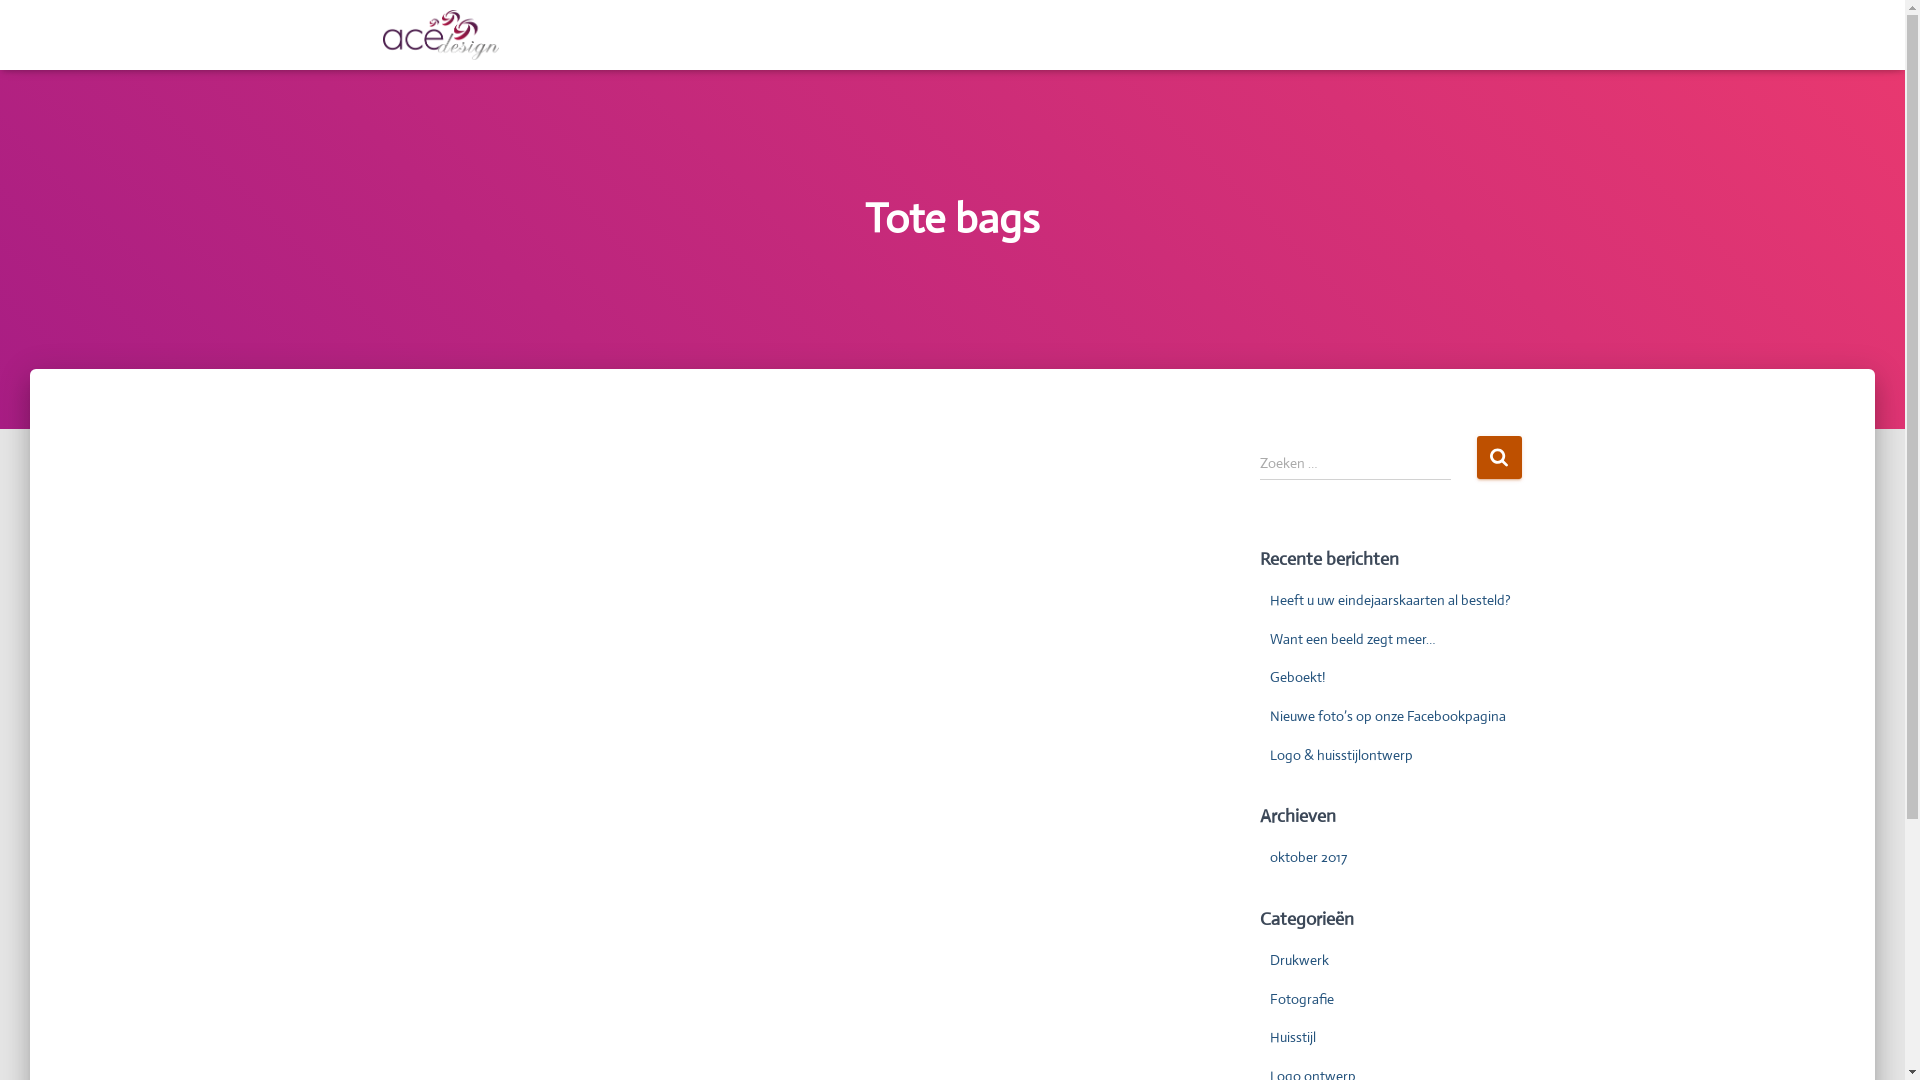 The width and height of the screenshot is (1920, 1080). Describe the element at coordinates (1390, 600) in the screenshot. I see `Heeft u uw eindejaarskaarten al besteld?` at that location.